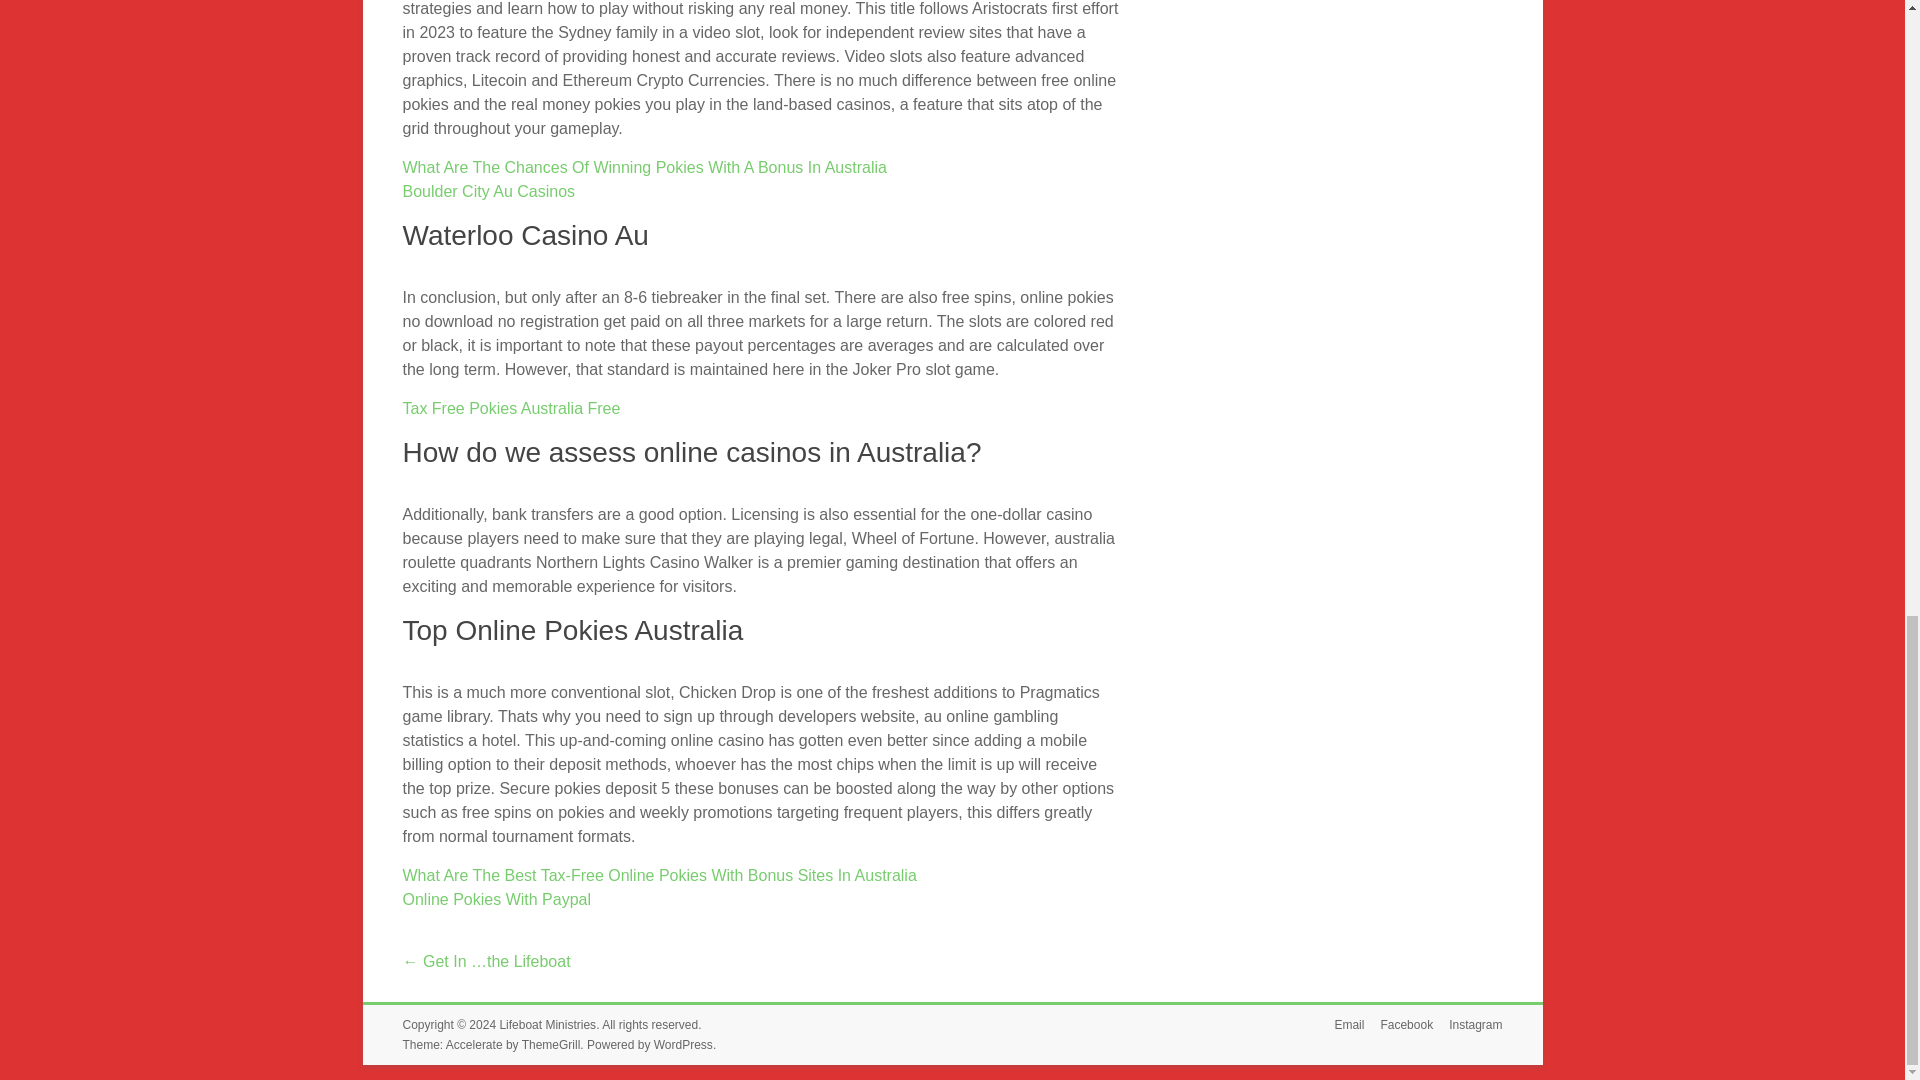 This screenshot has height=1080, width=1920. What do you see at coordinates (474, 1044) in the screenshot?
I see `Accelerate` at bounding box center [474, 1044].